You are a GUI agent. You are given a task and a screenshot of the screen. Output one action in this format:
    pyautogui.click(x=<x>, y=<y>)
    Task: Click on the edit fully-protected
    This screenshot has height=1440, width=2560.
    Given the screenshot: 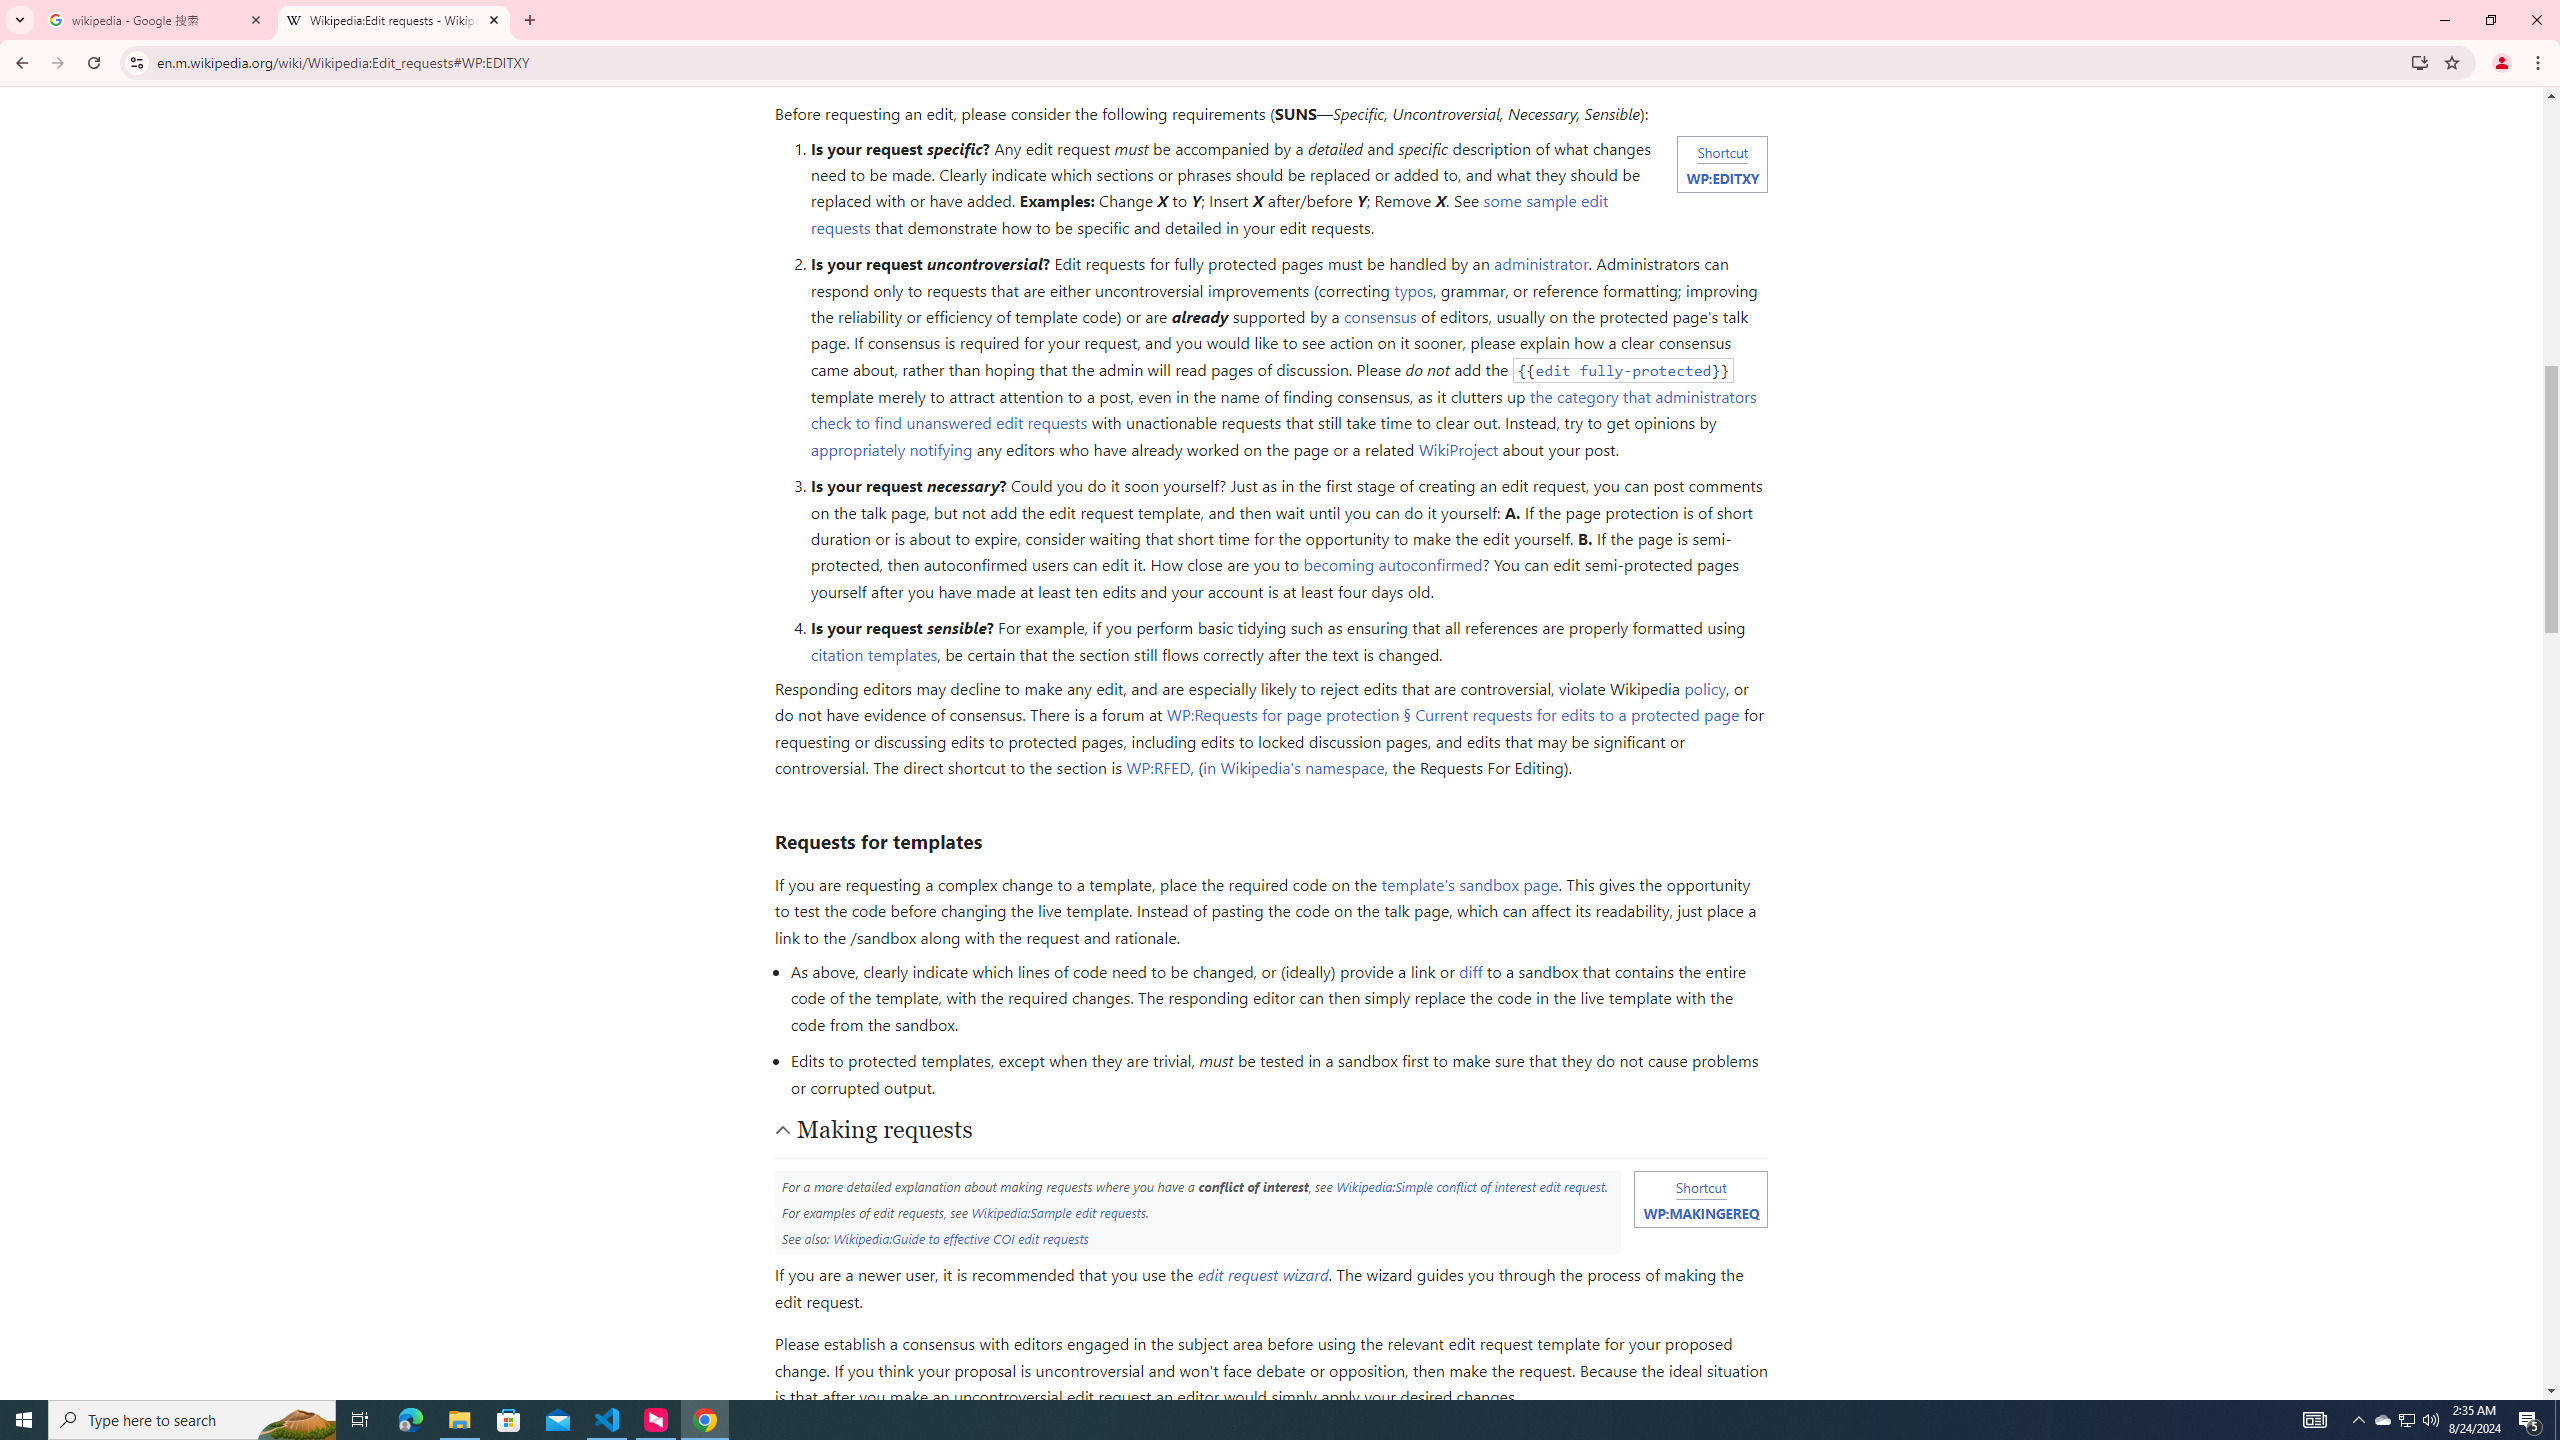 What is the action you would take?
    pyautogui.click(x=1624, y=370)
    